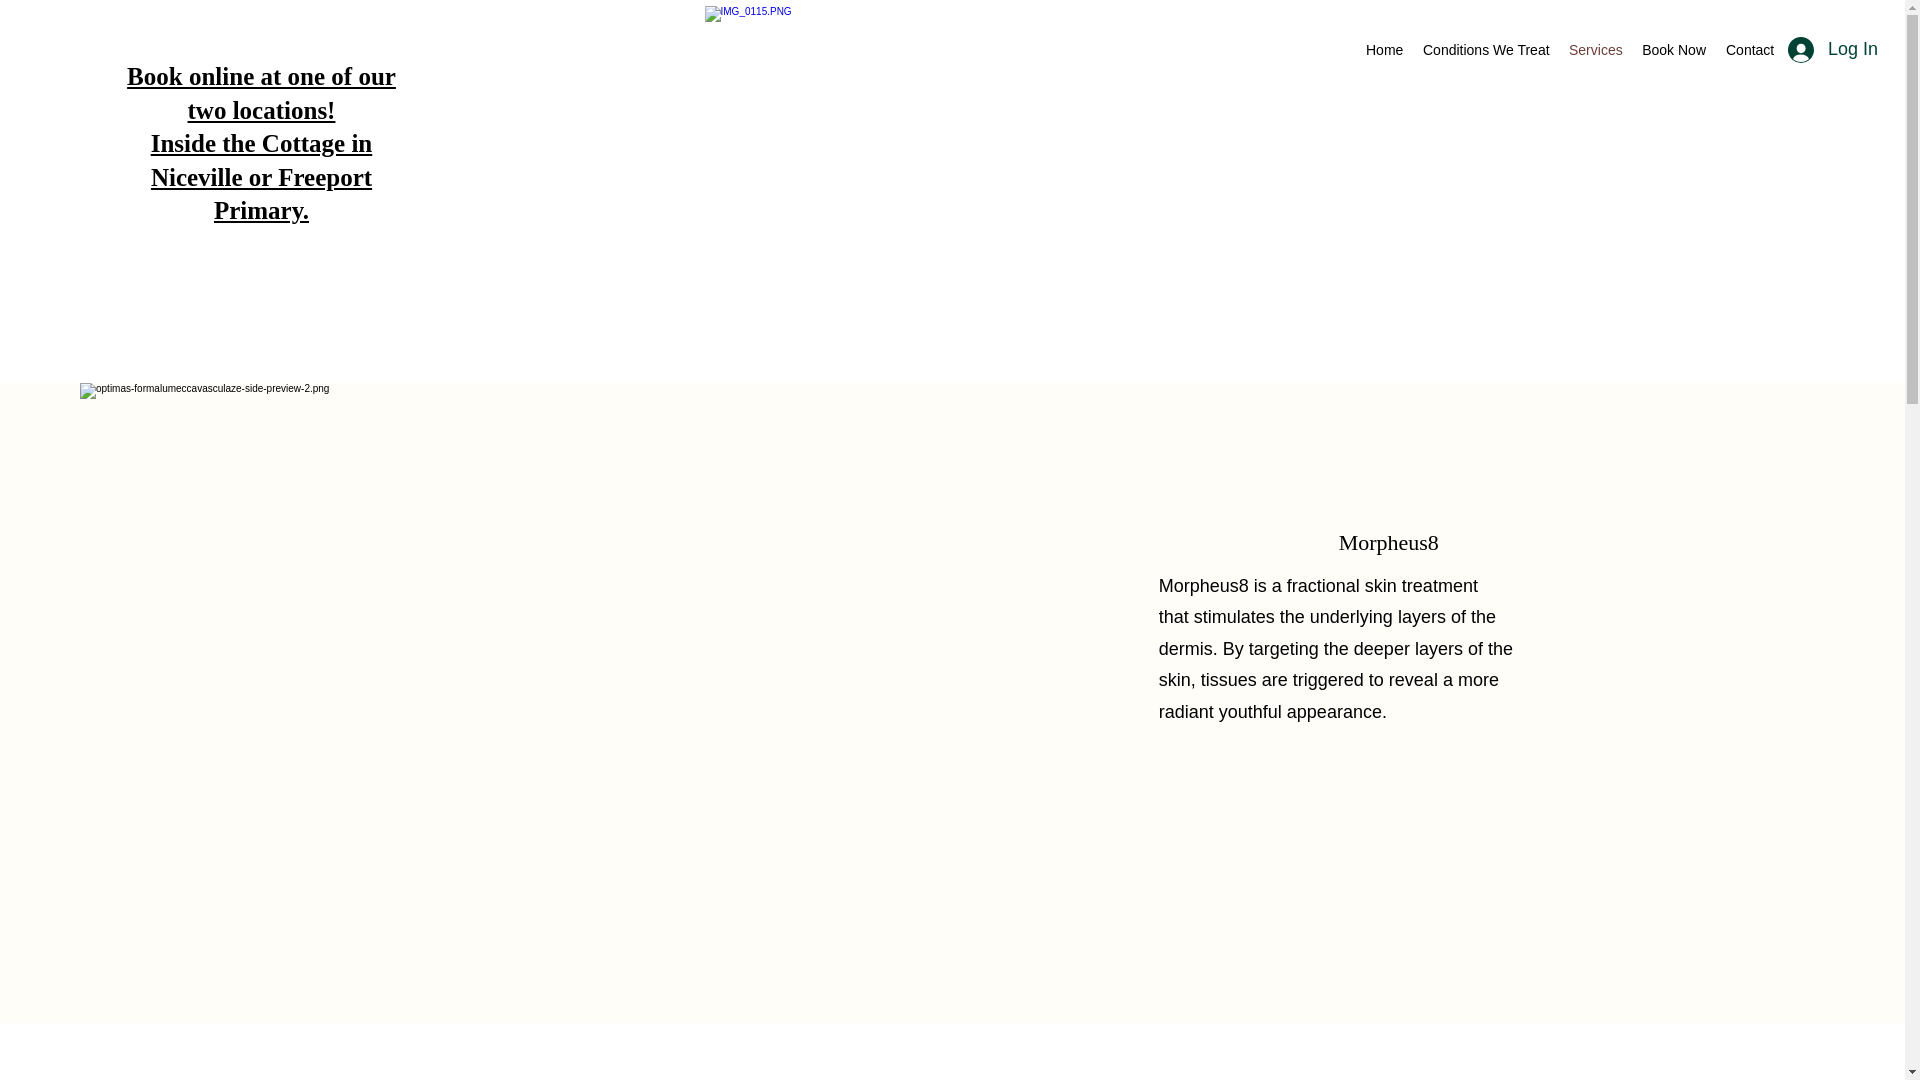  What do you see at coordinates (1596, 49) in the screenshot?
I see `Services` at bounding box center [1596, 49].